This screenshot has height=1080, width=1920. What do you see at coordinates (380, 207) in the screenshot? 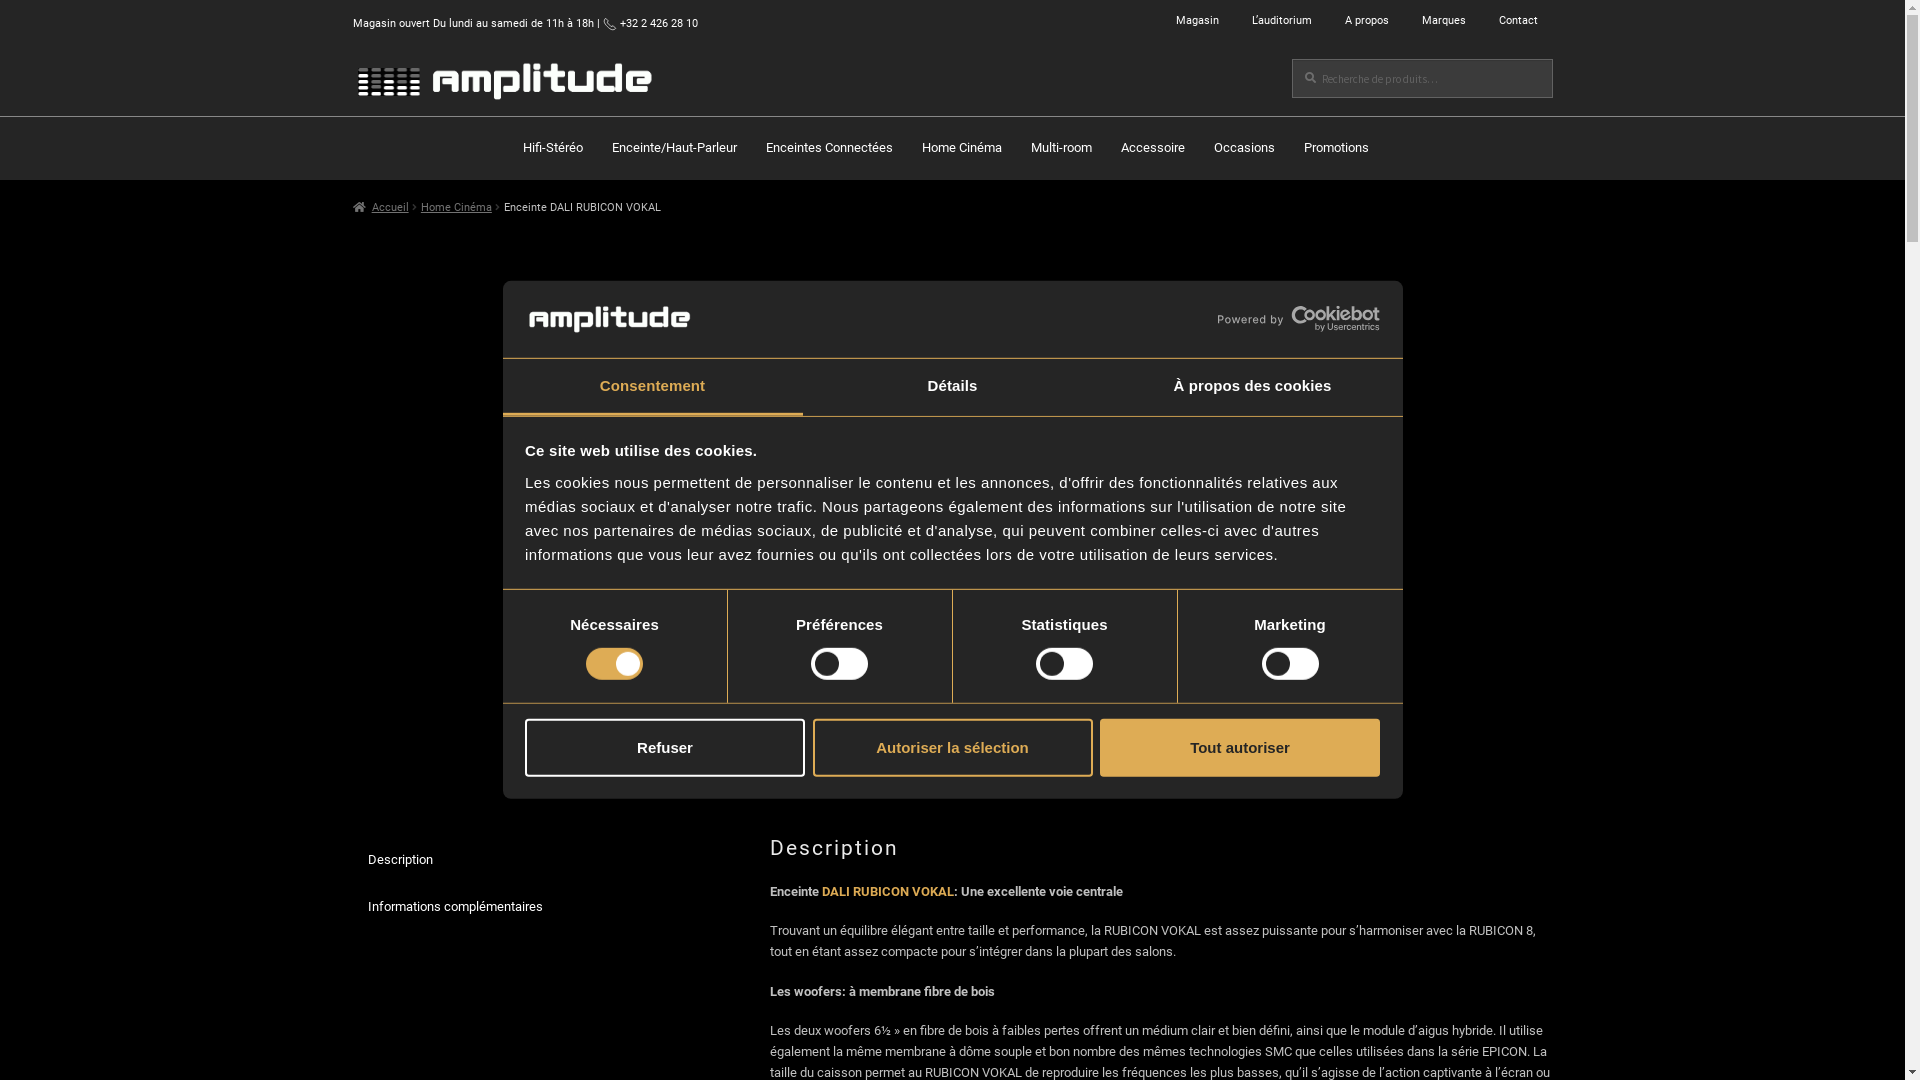
I see `Accueil` at bounding box center [380, 207].